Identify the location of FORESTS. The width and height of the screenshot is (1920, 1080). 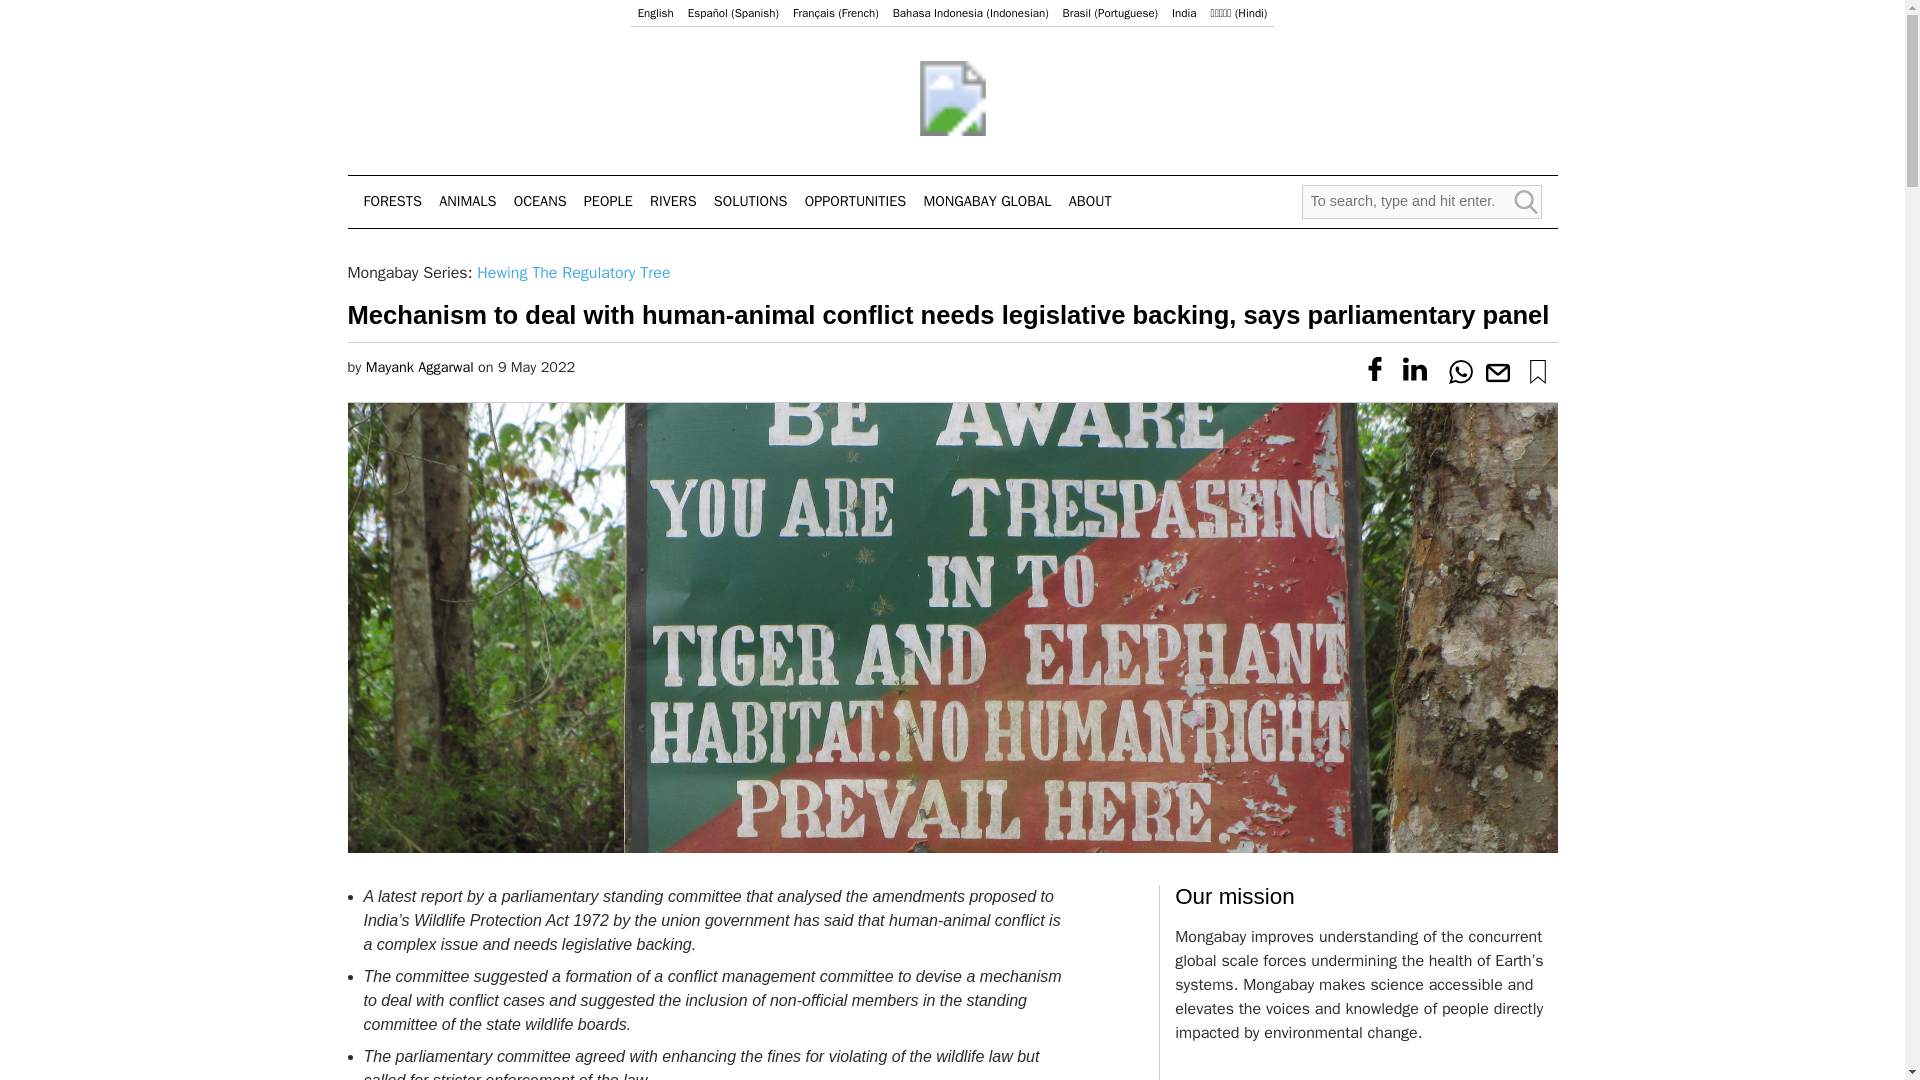
(393, 202).